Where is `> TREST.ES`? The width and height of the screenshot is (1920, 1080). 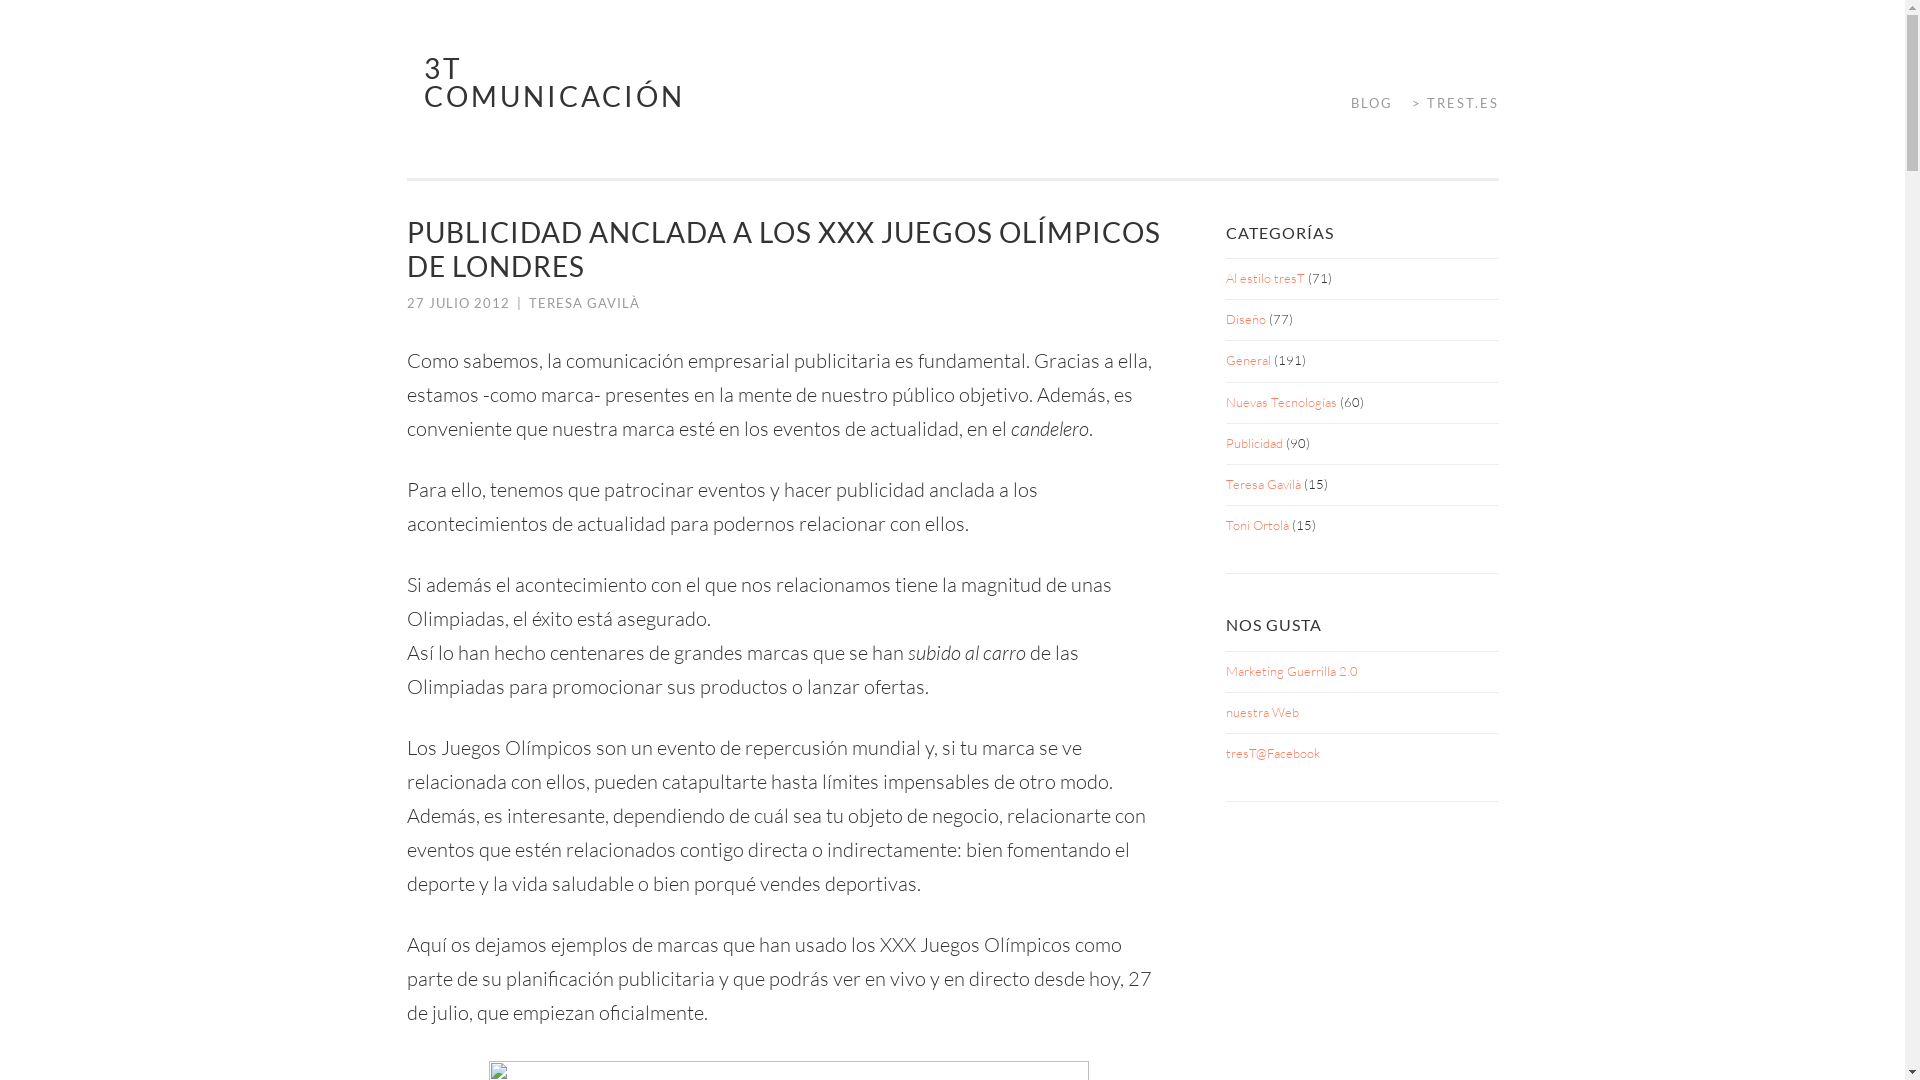 > TREST.ES is located at coordinates (1448, 104).